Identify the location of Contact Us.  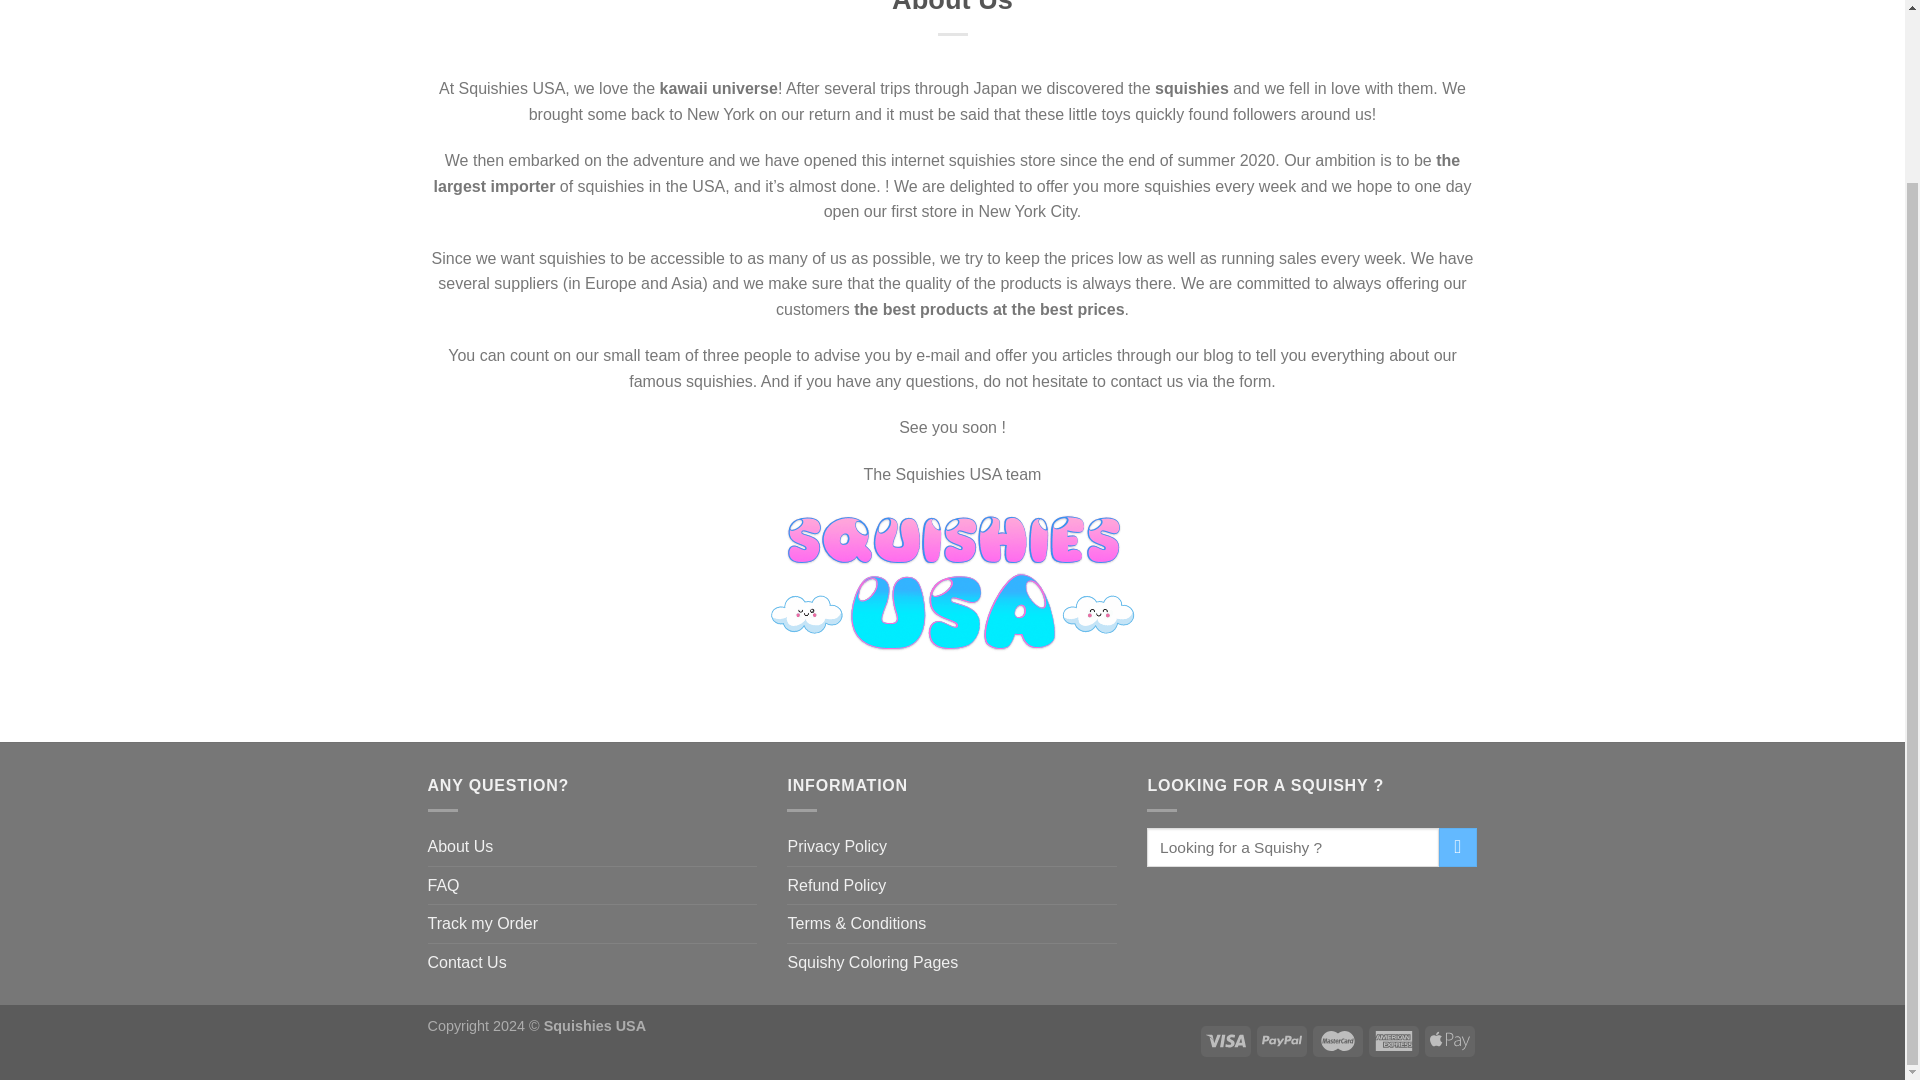
(467, 962).